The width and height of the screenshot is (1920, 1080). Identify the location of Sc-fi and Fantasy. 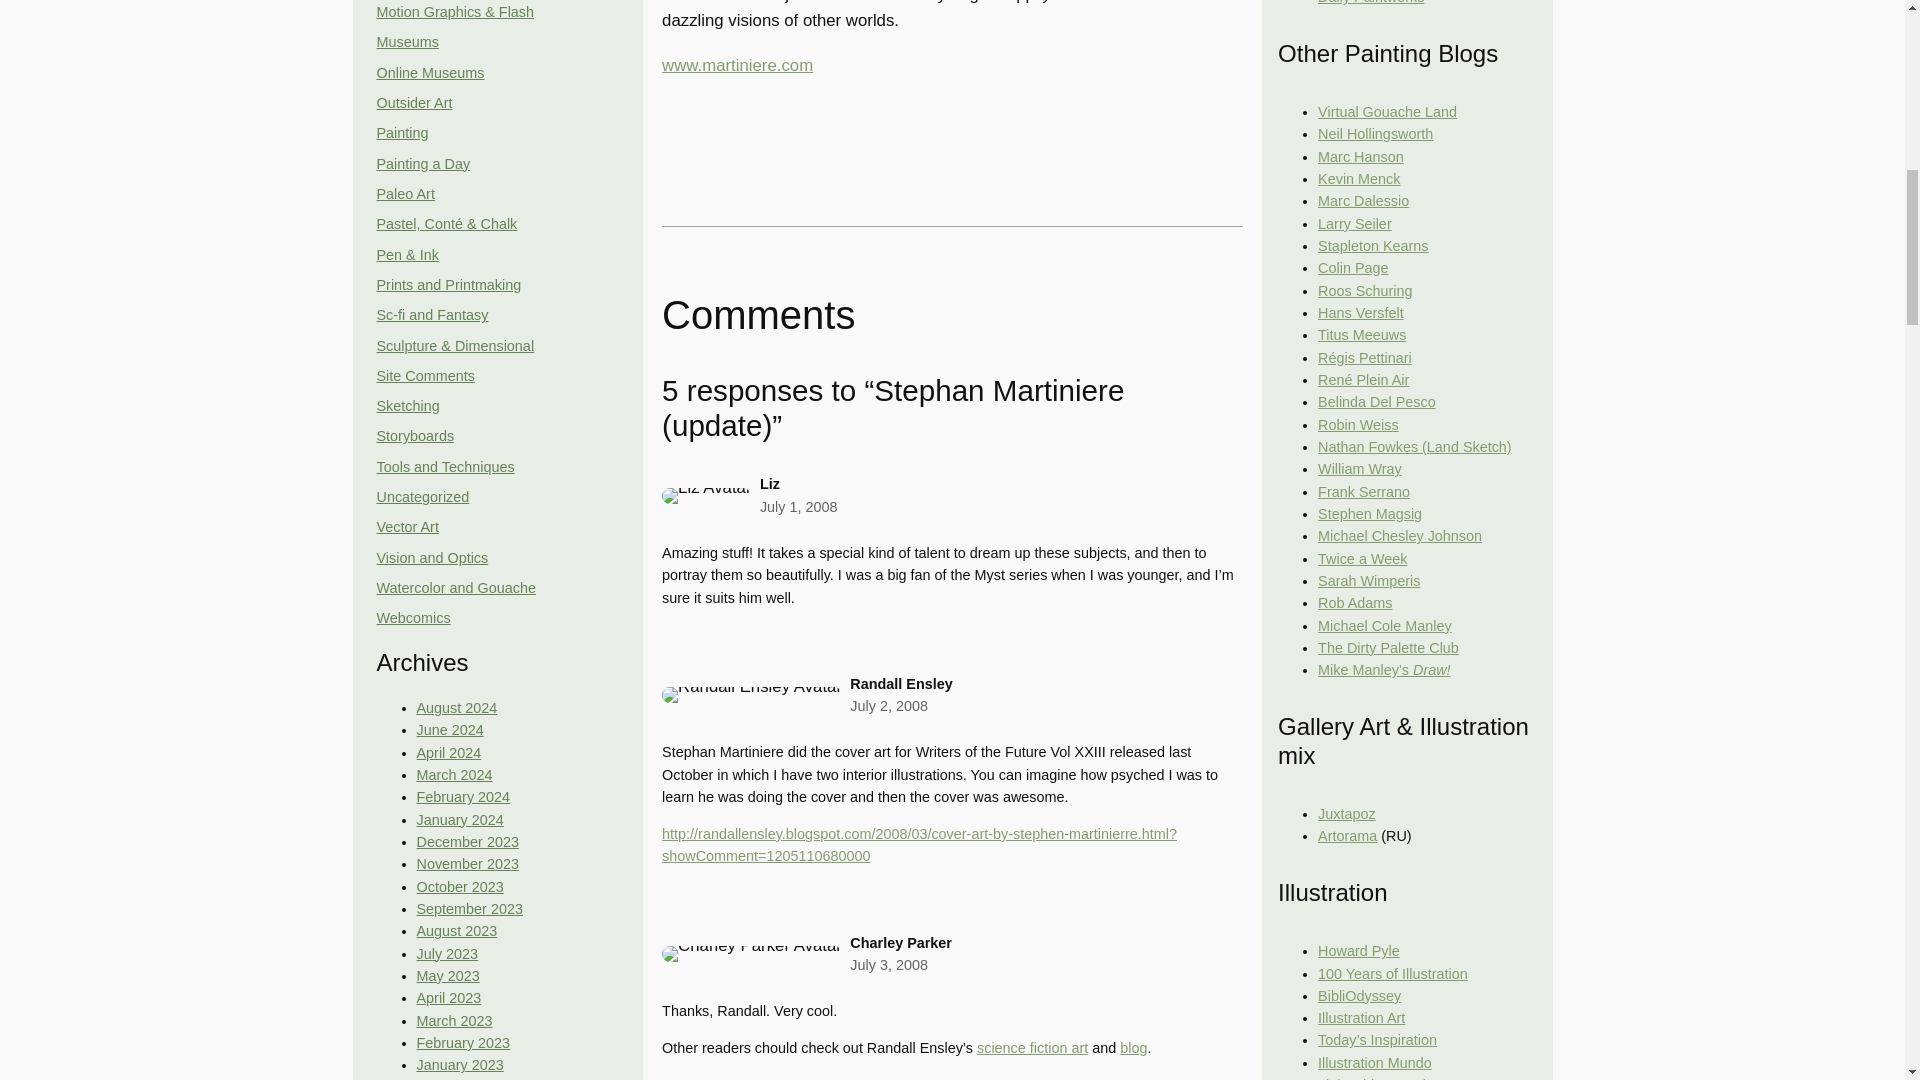
(432, 314).